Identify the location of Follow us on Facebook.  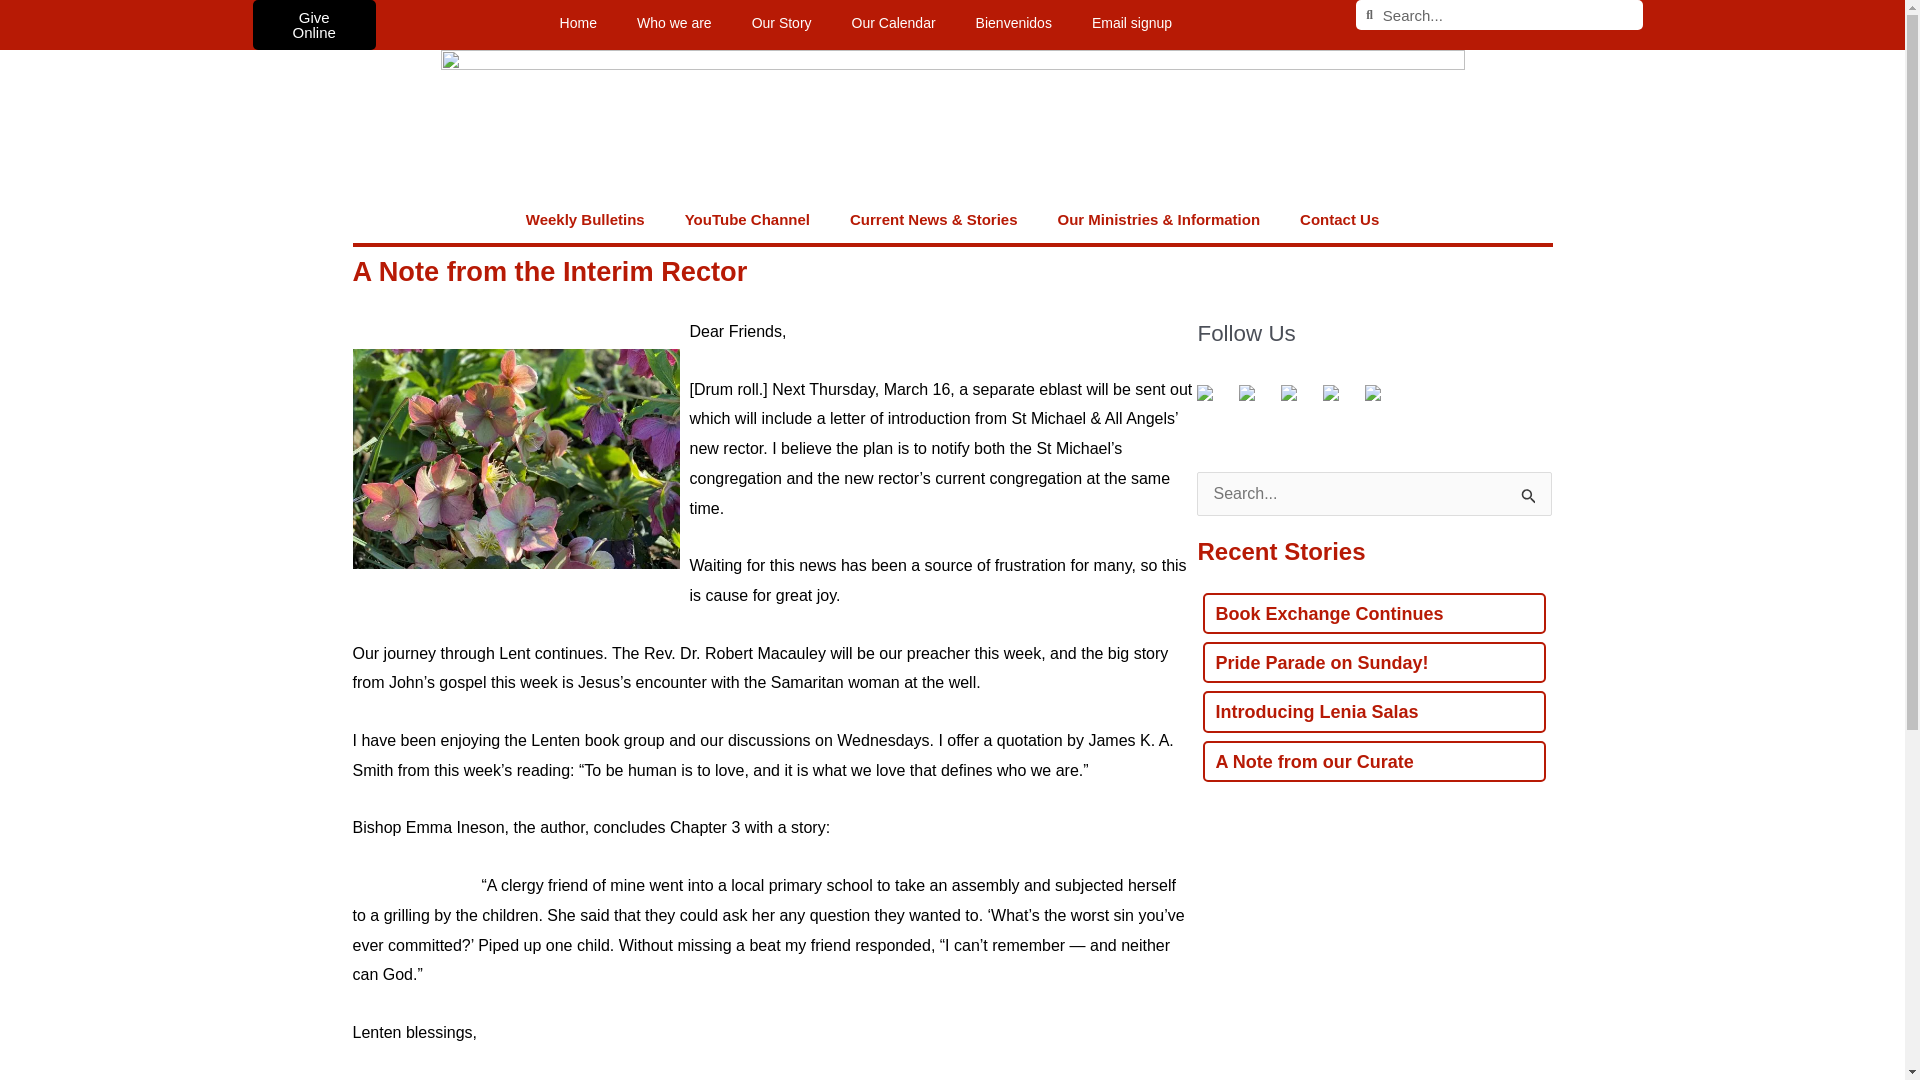
(1204, 392).